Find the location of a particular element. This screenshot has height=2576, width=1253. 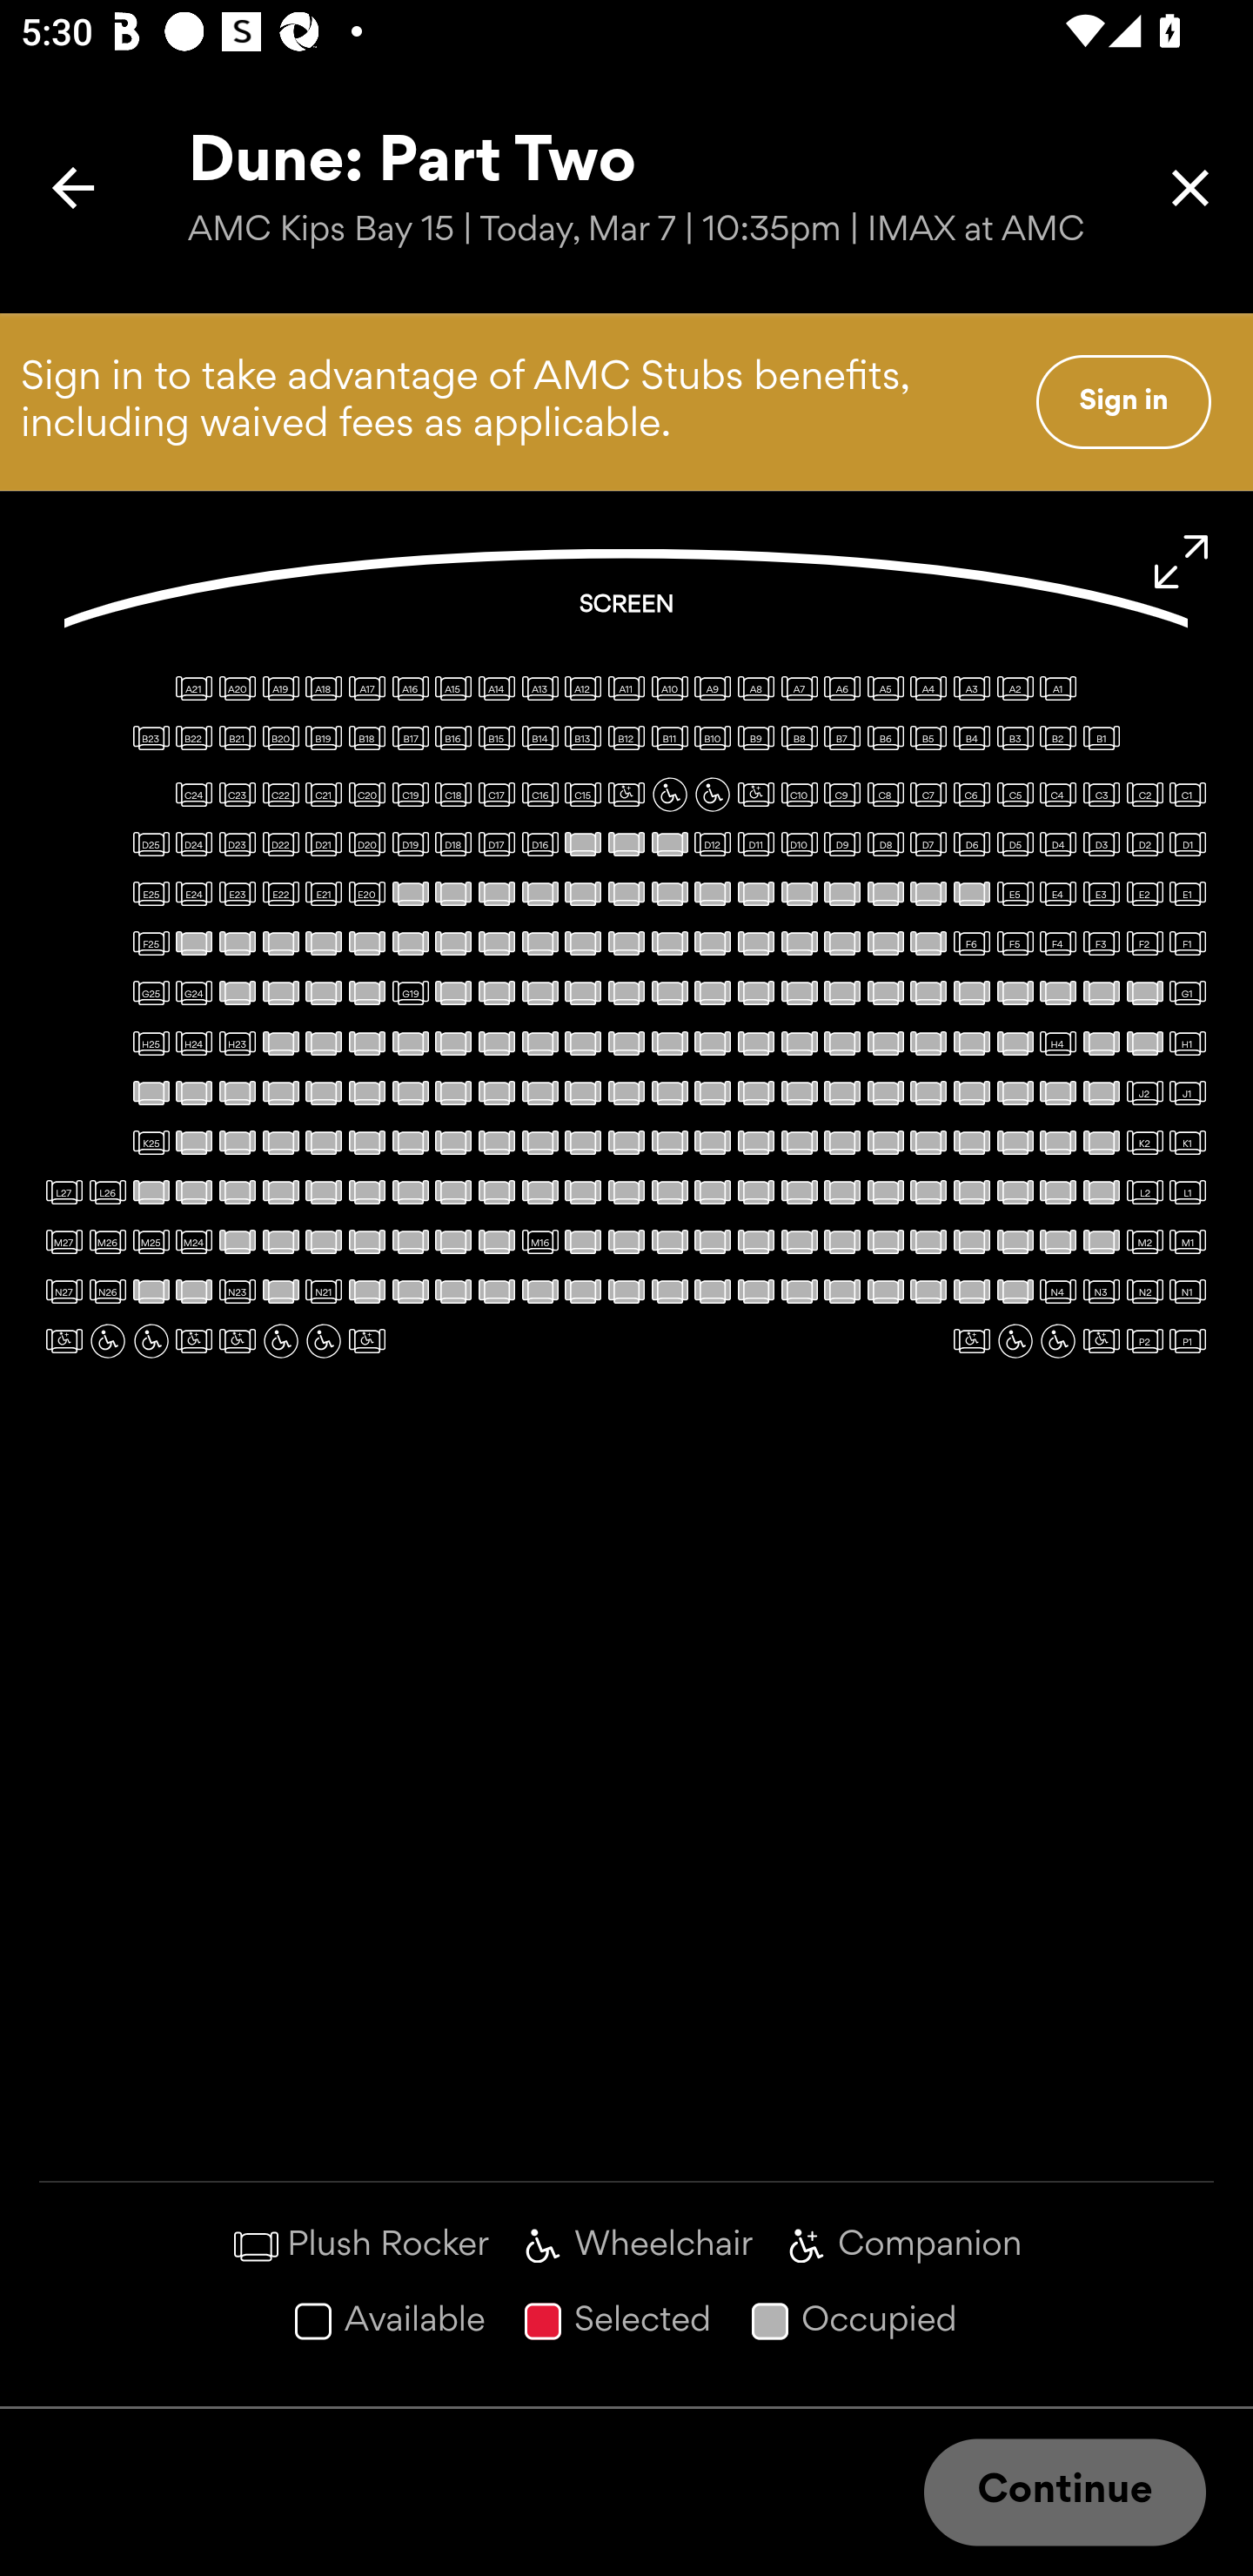

E5, Regular seat, available is located at coordinates (1015, 893).